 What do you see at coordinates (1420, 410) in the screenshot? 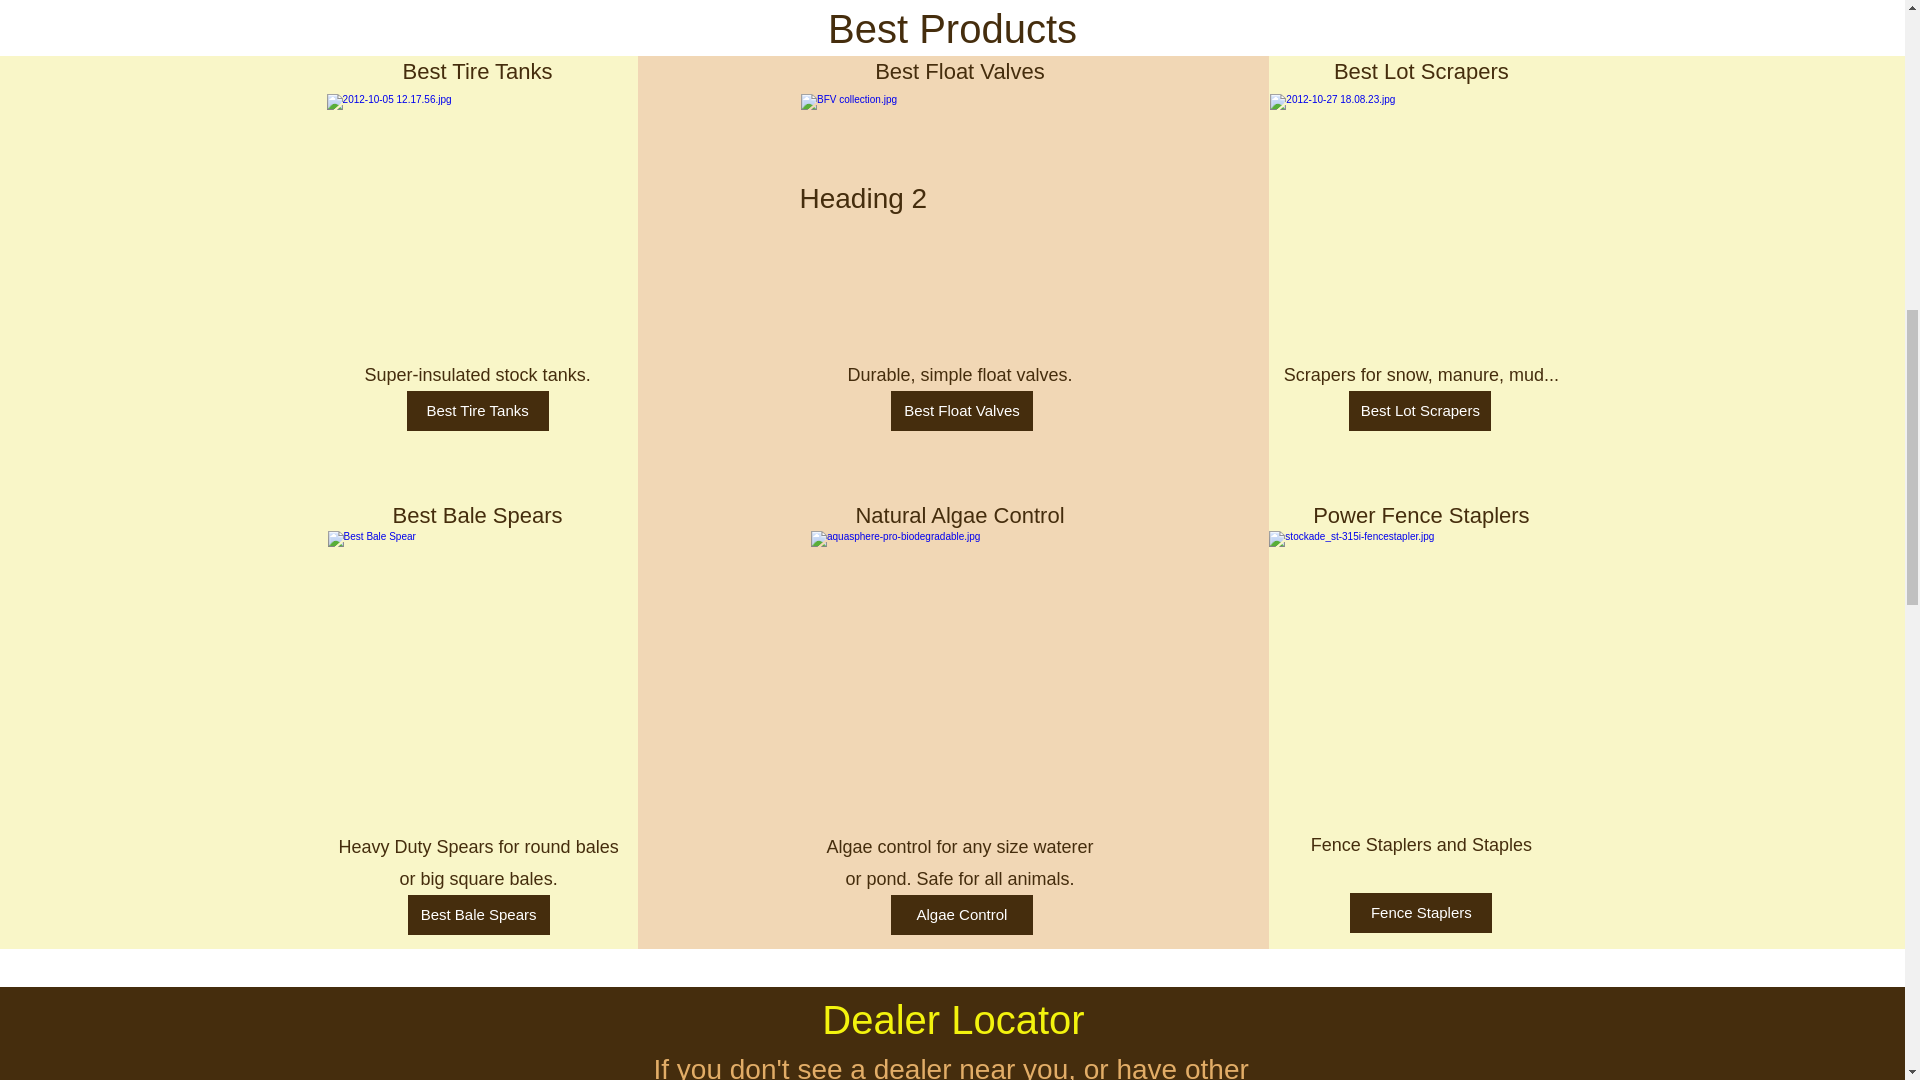
I see `Best Lot Scrapers` at bounding box center [1420, 410].